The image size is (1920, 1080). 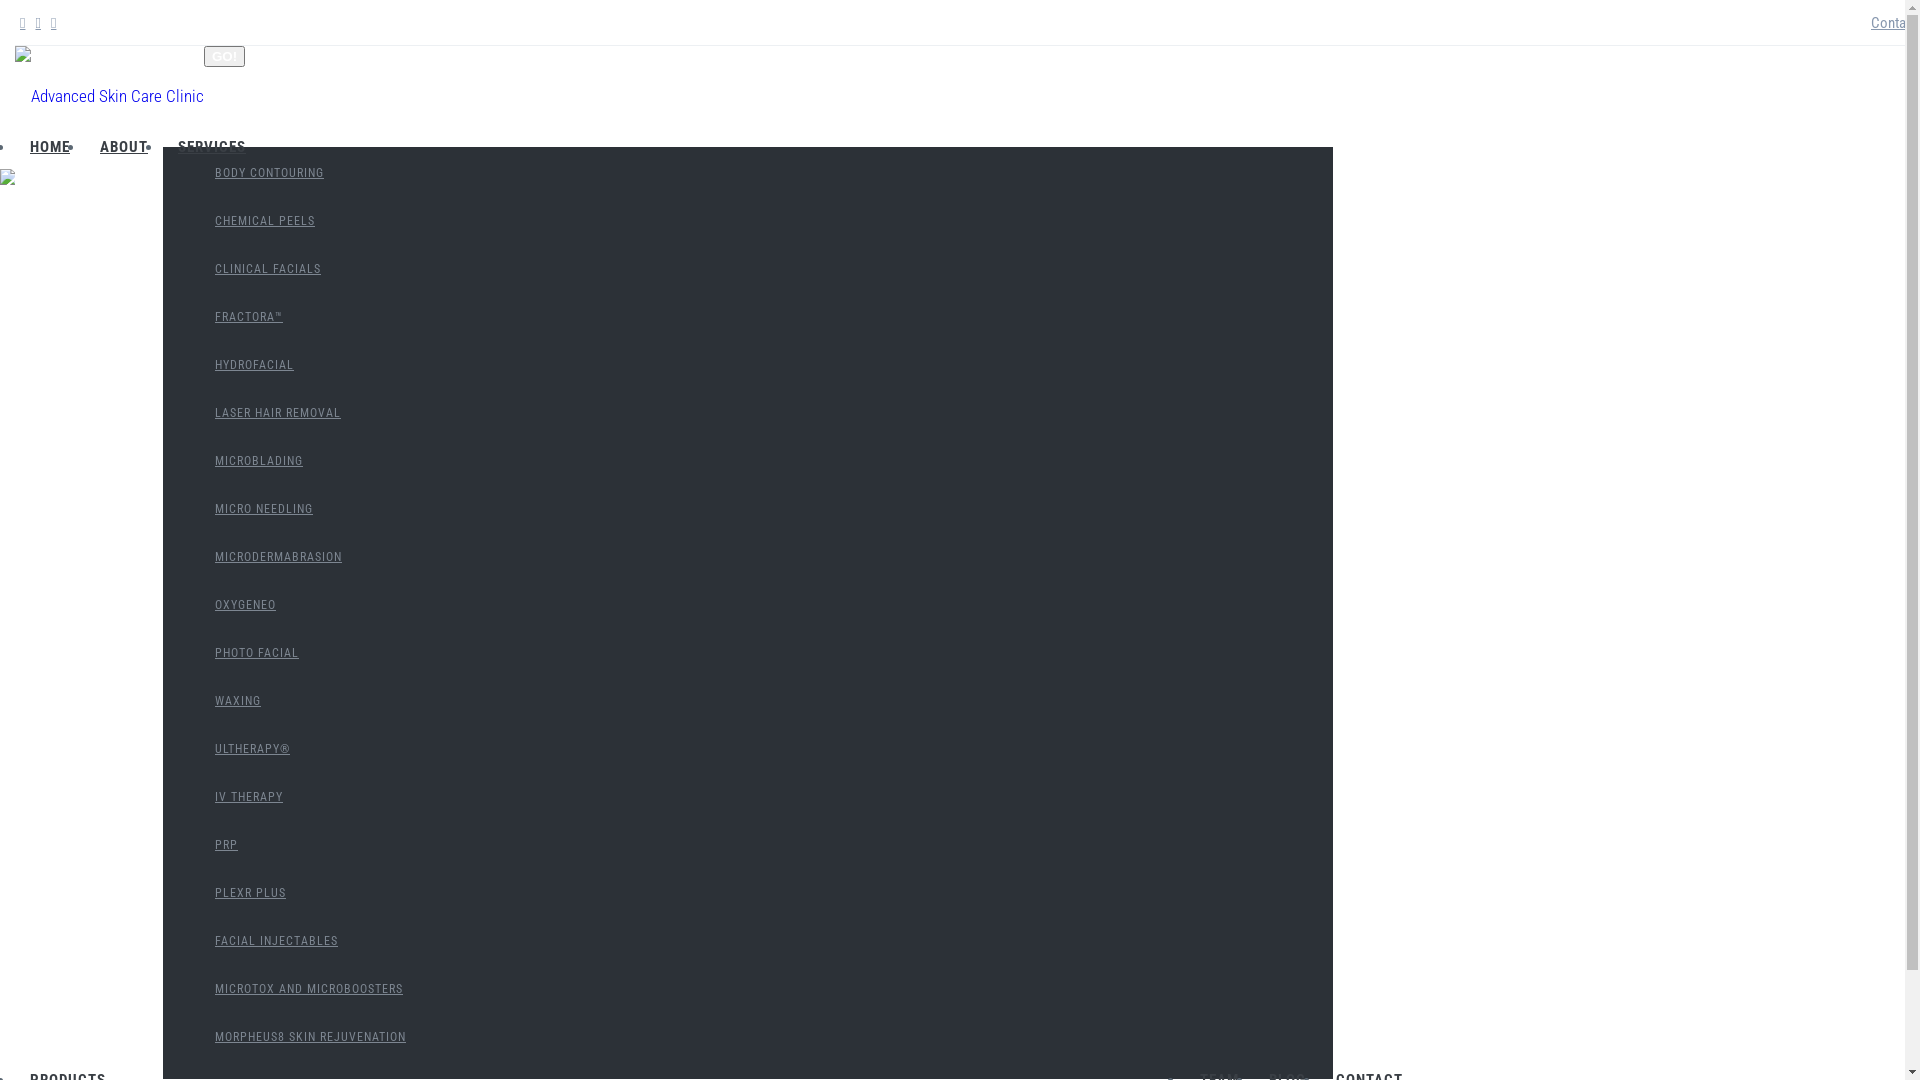 I want to click on ABOUT, so click(x=124, y=146).